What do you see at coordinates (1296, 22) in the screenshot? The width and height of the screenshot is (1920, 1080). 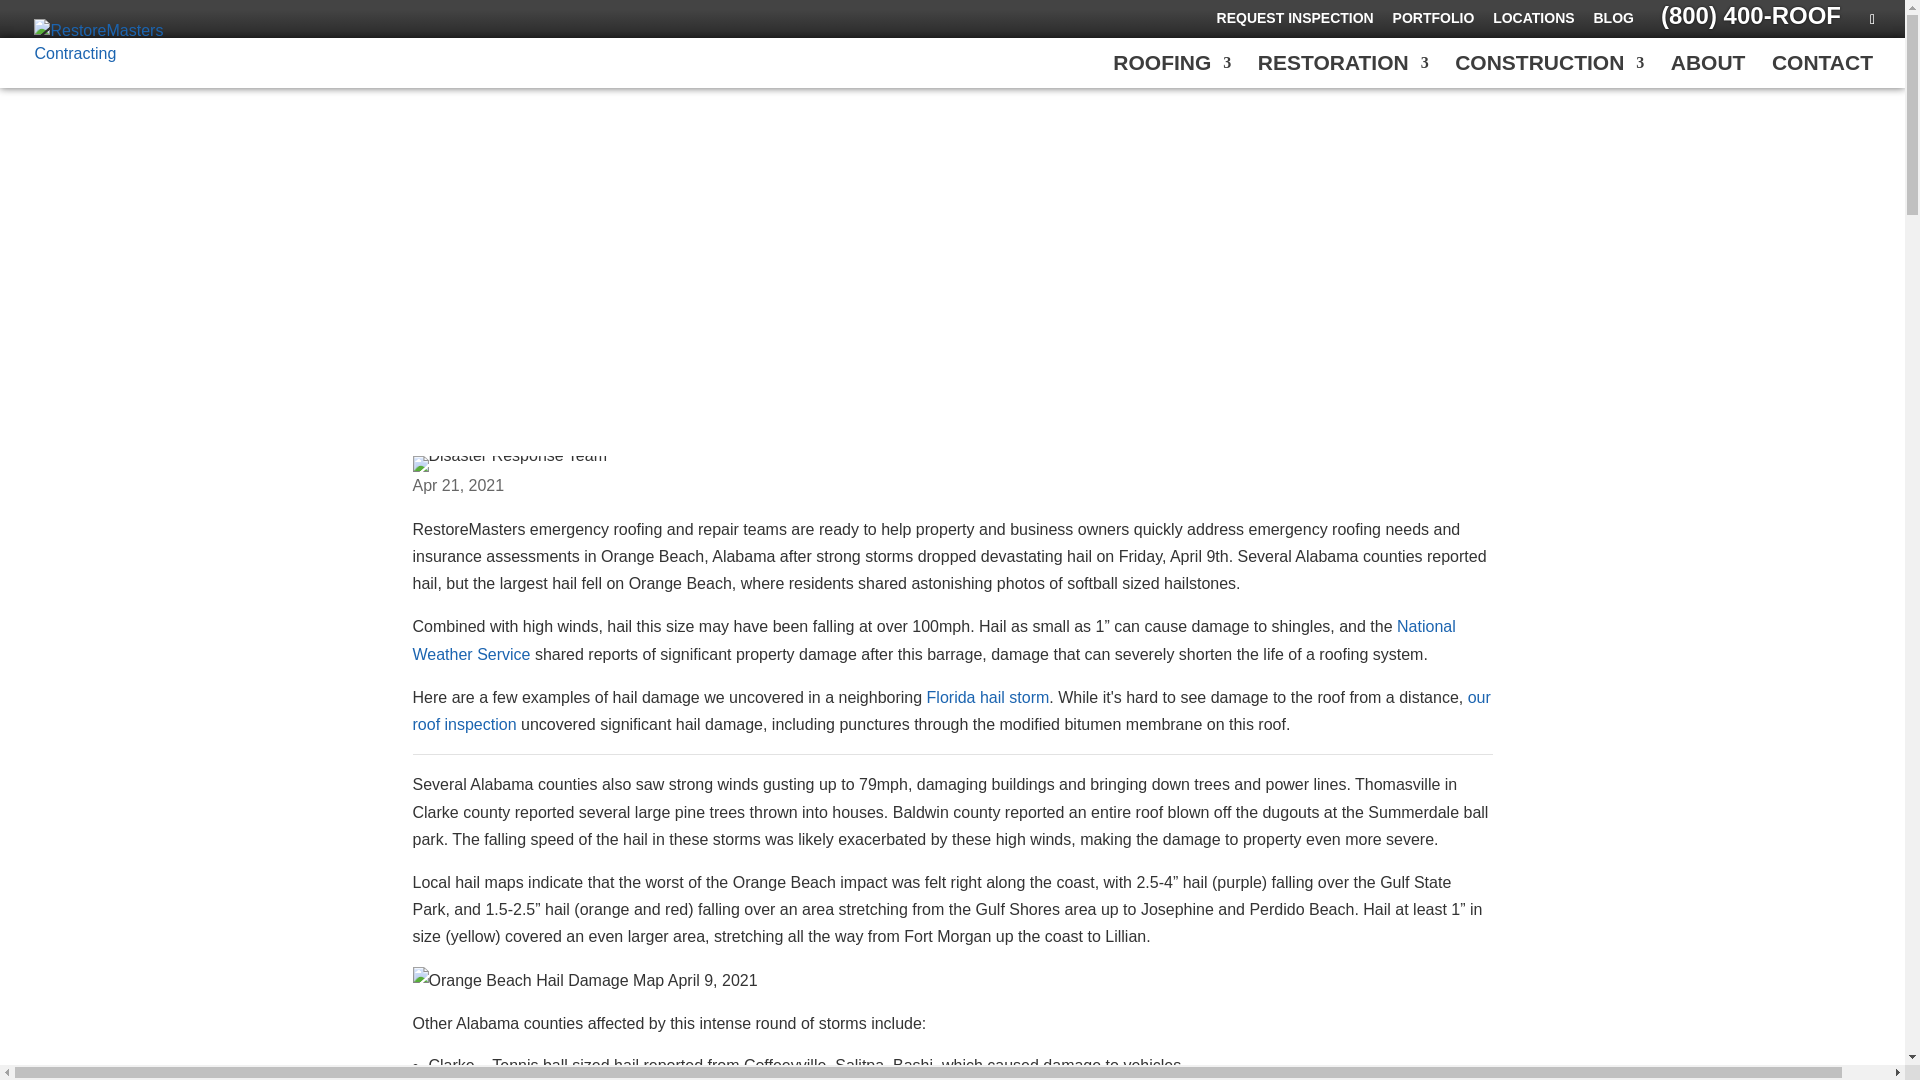 I see `REQUEST INSPECTION` at bounding box center [1296, 22].